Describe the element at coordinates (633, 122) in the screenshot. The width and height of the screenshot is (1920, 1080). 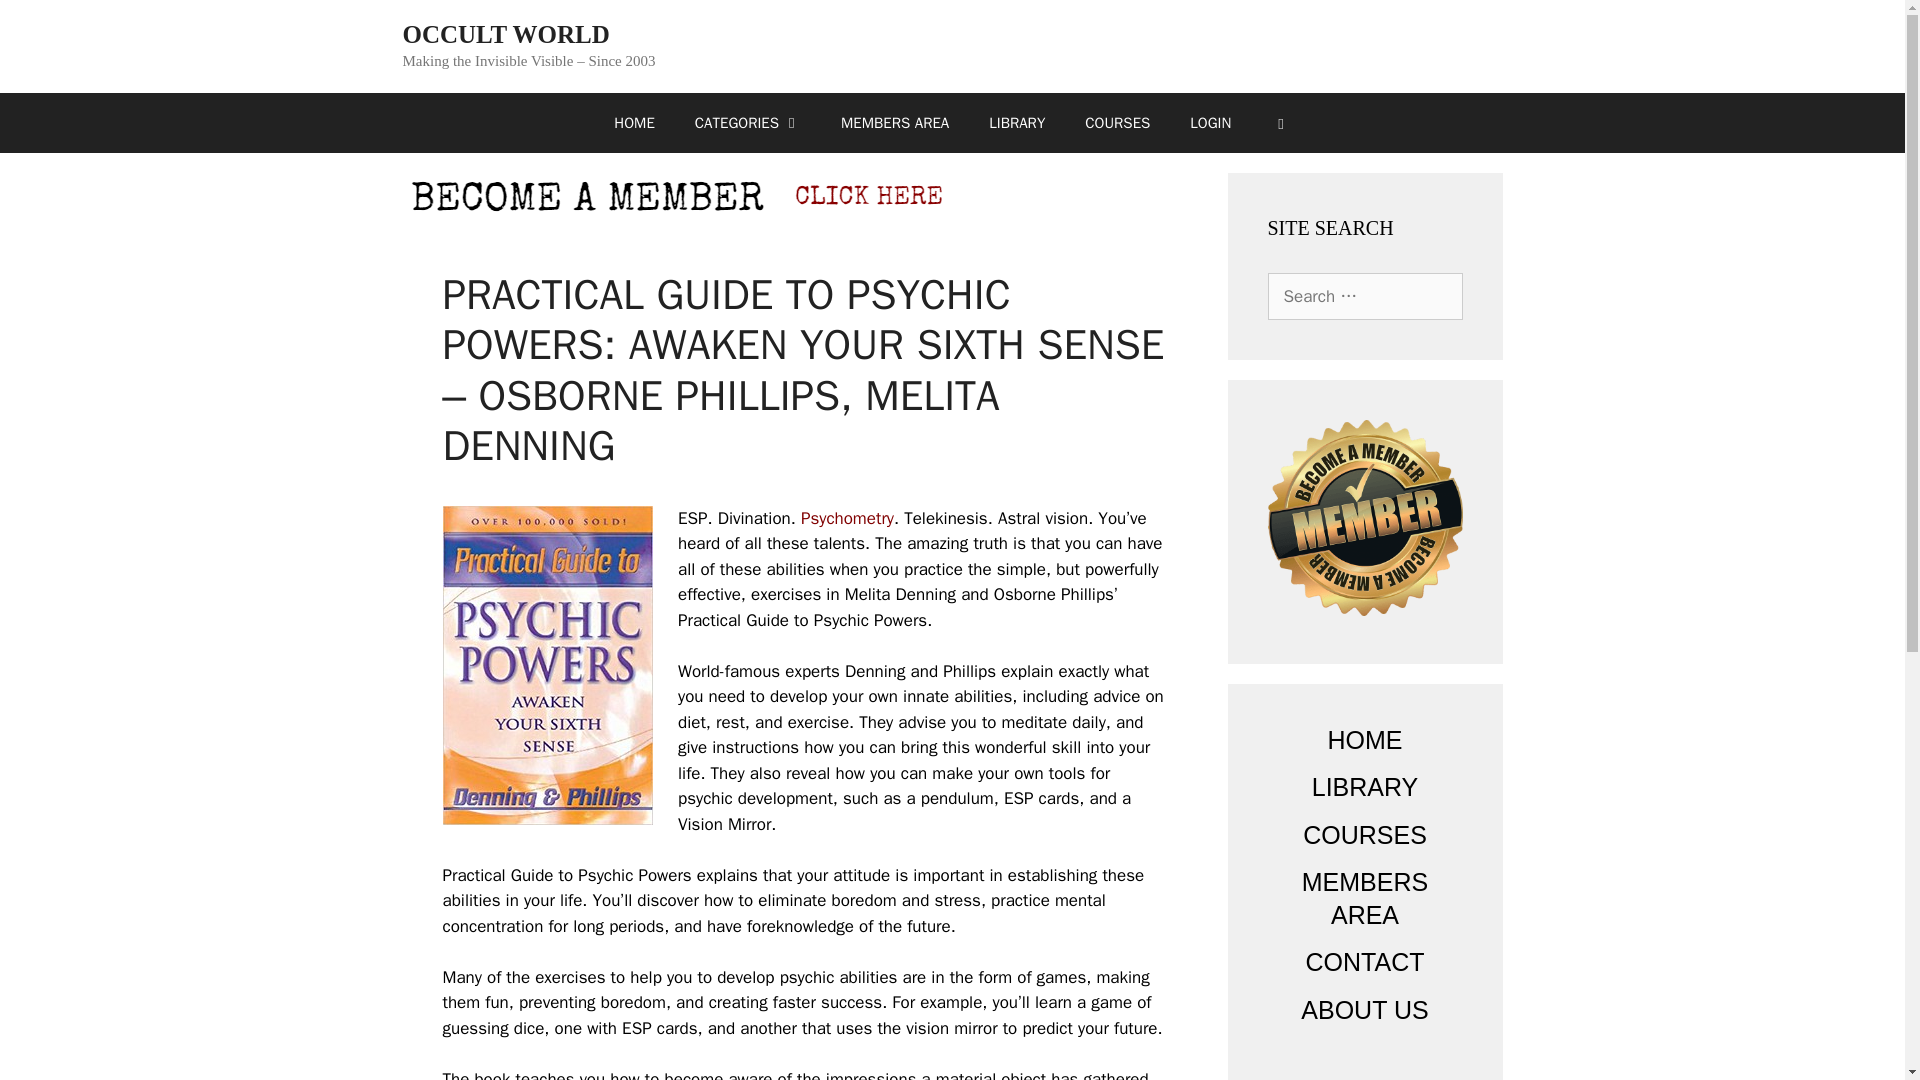
I see `HOME` at that location.